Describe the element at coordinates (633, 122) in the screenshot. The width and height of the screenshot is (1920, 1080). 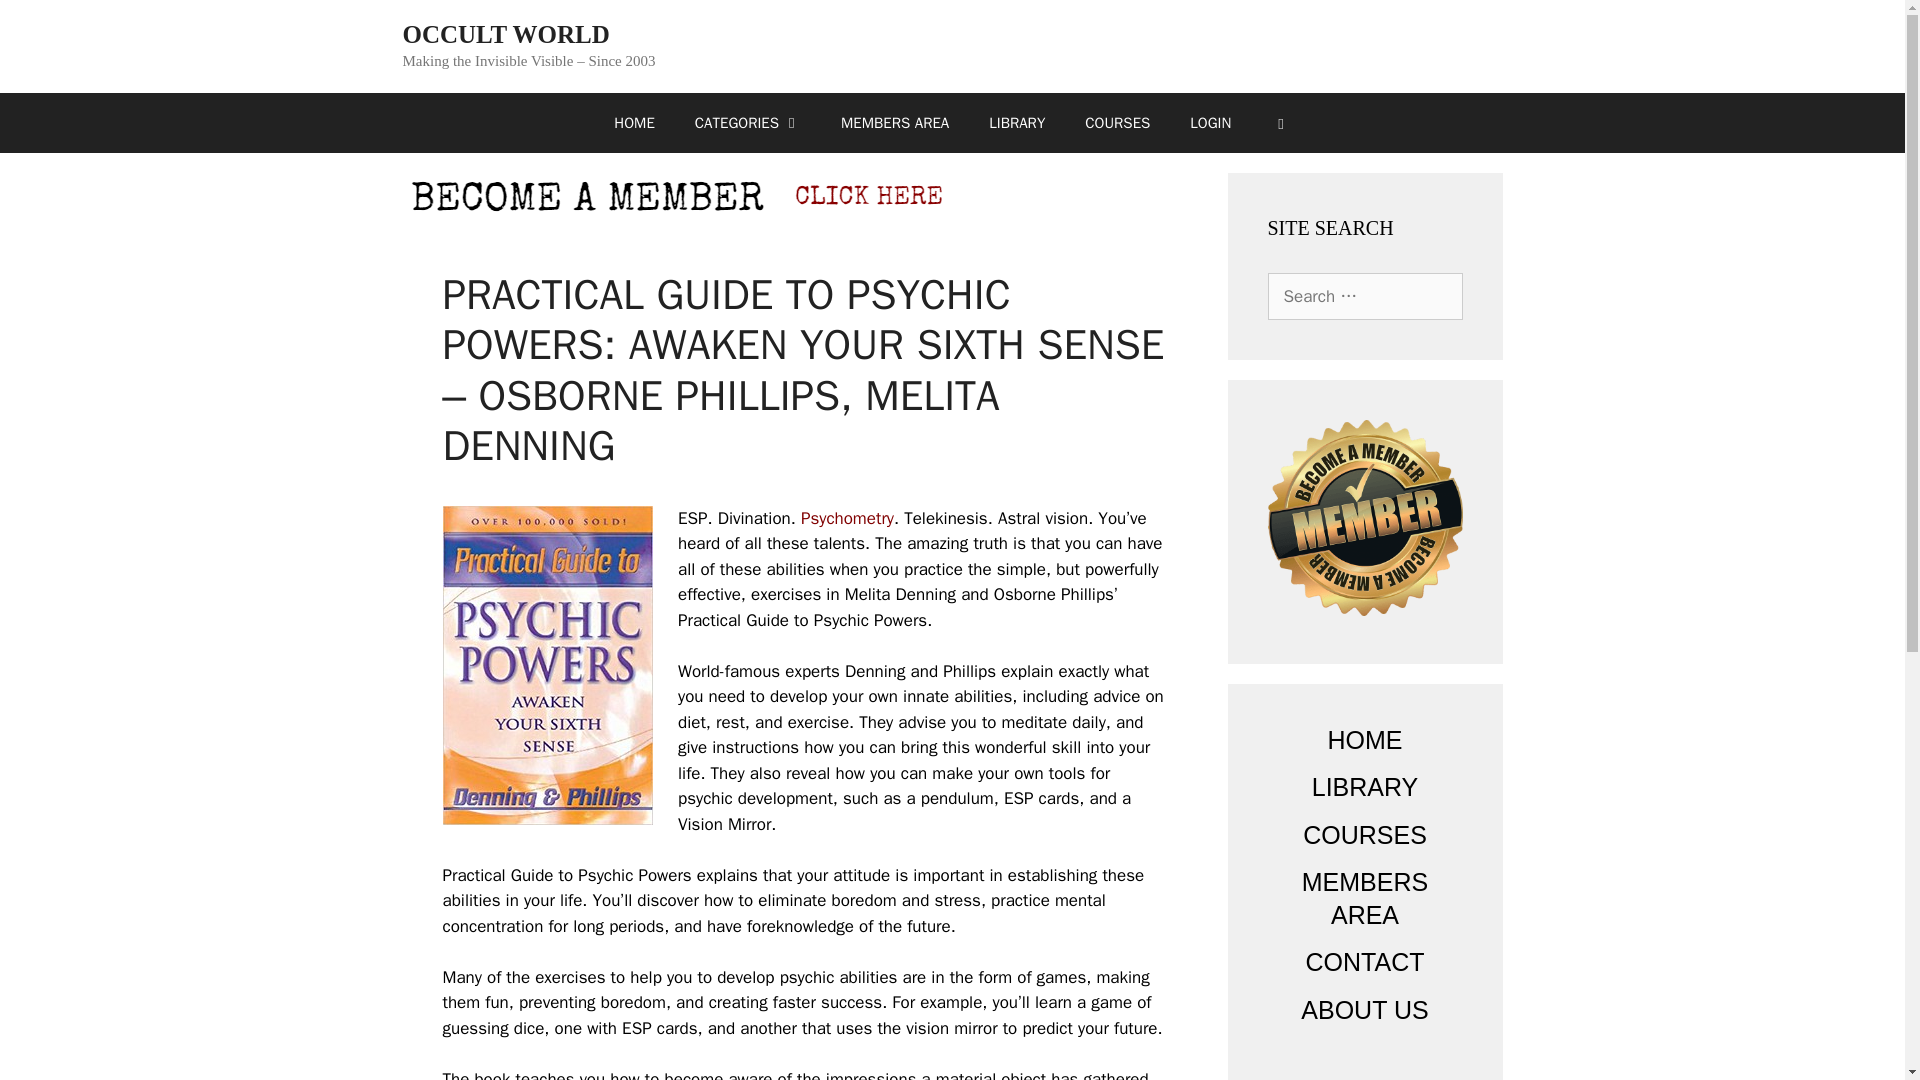
I see `HOME` at that location.